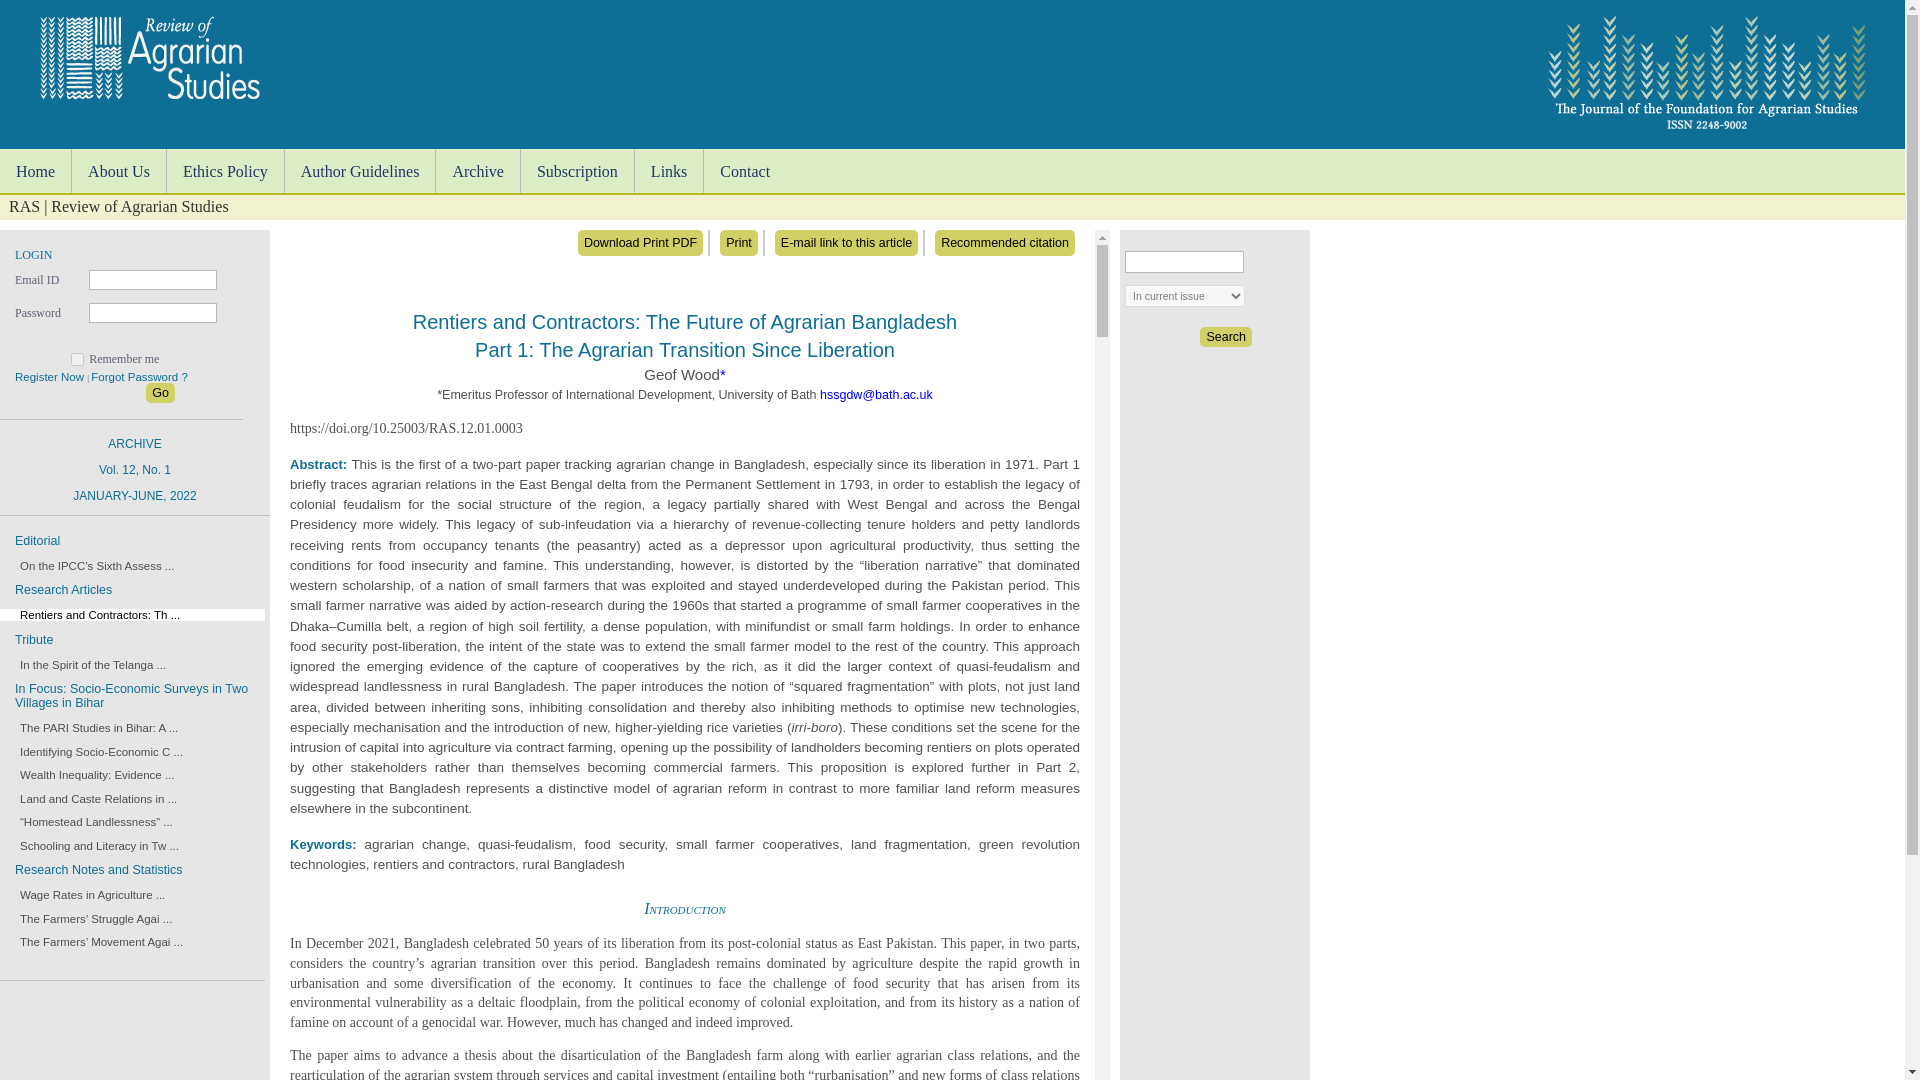 The image size is (1920, 1080). What do you see at coordinates (160, 392) in the screenshot?
I see `Download Print PDF` at bounding box center [160, 392].